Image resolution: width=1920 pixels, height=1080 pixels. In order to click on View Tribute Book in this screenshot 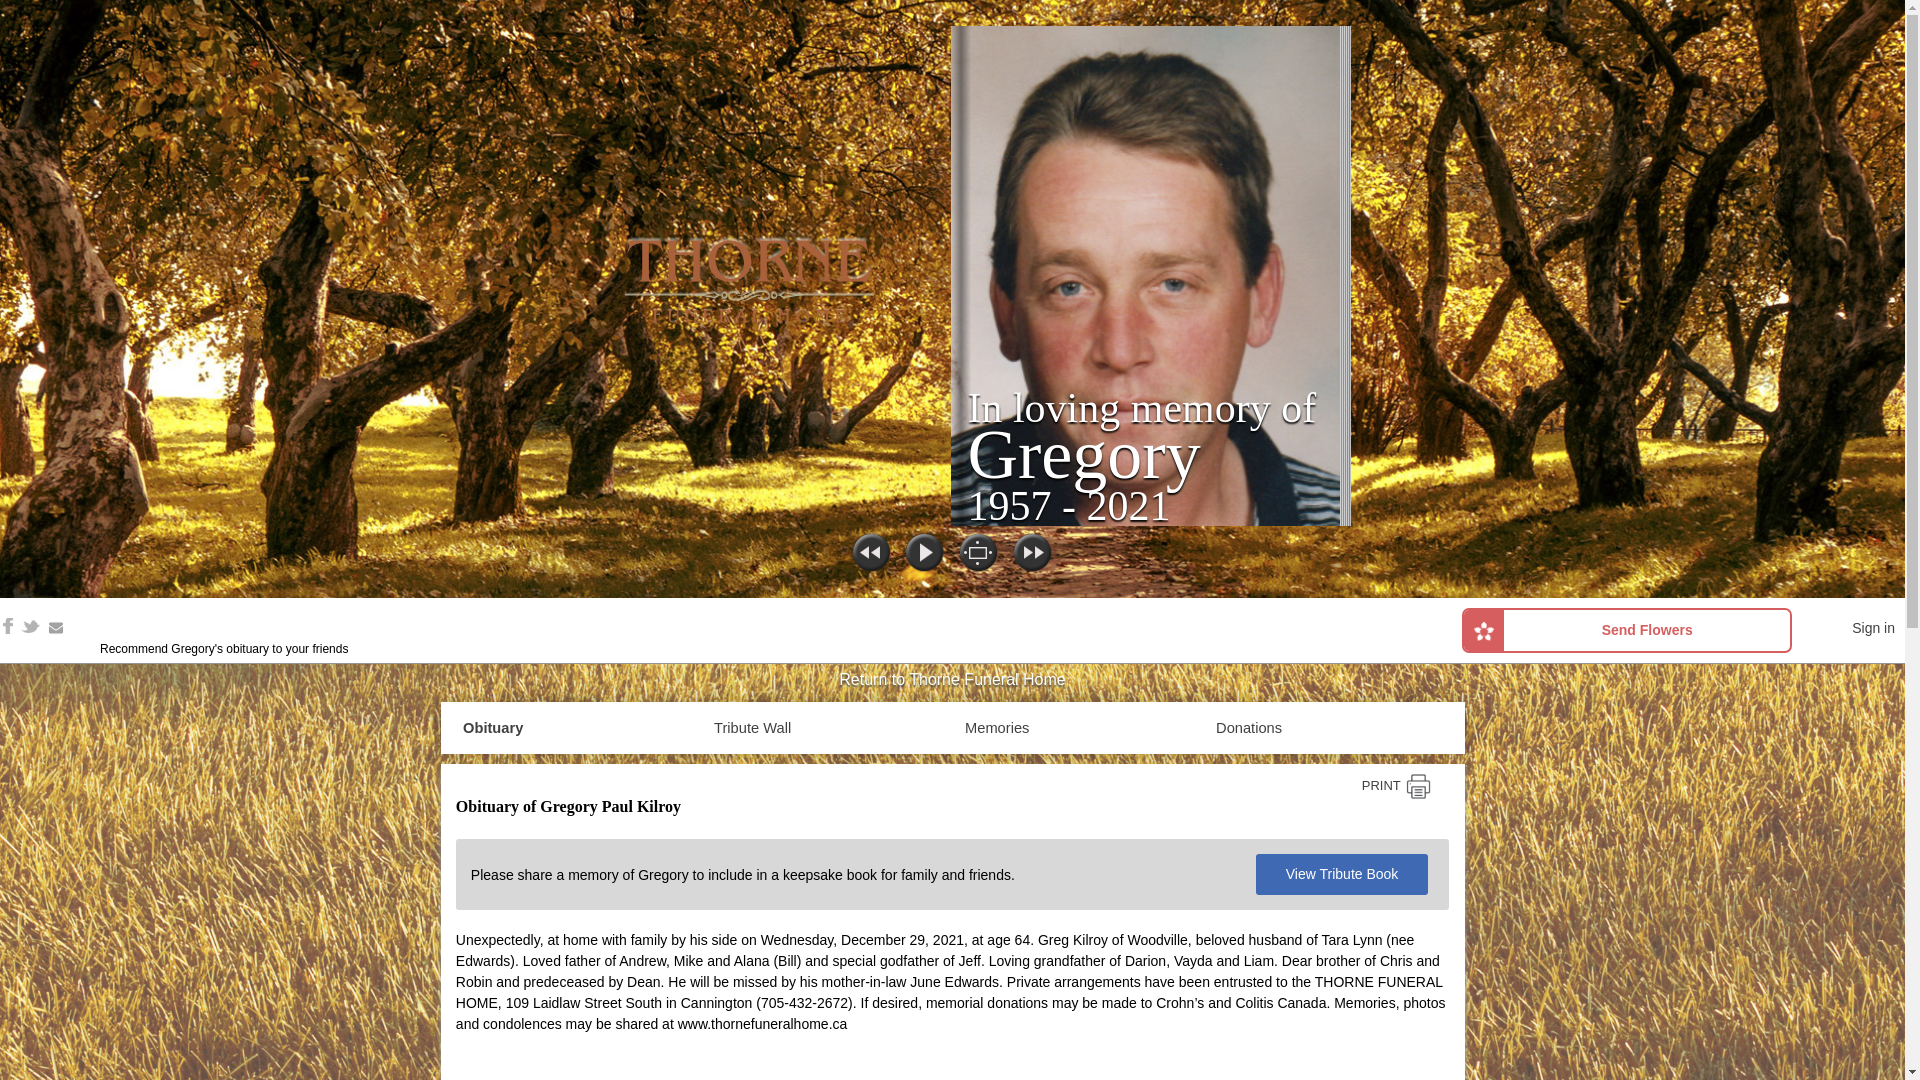, I will do `click(1342, 874)`.